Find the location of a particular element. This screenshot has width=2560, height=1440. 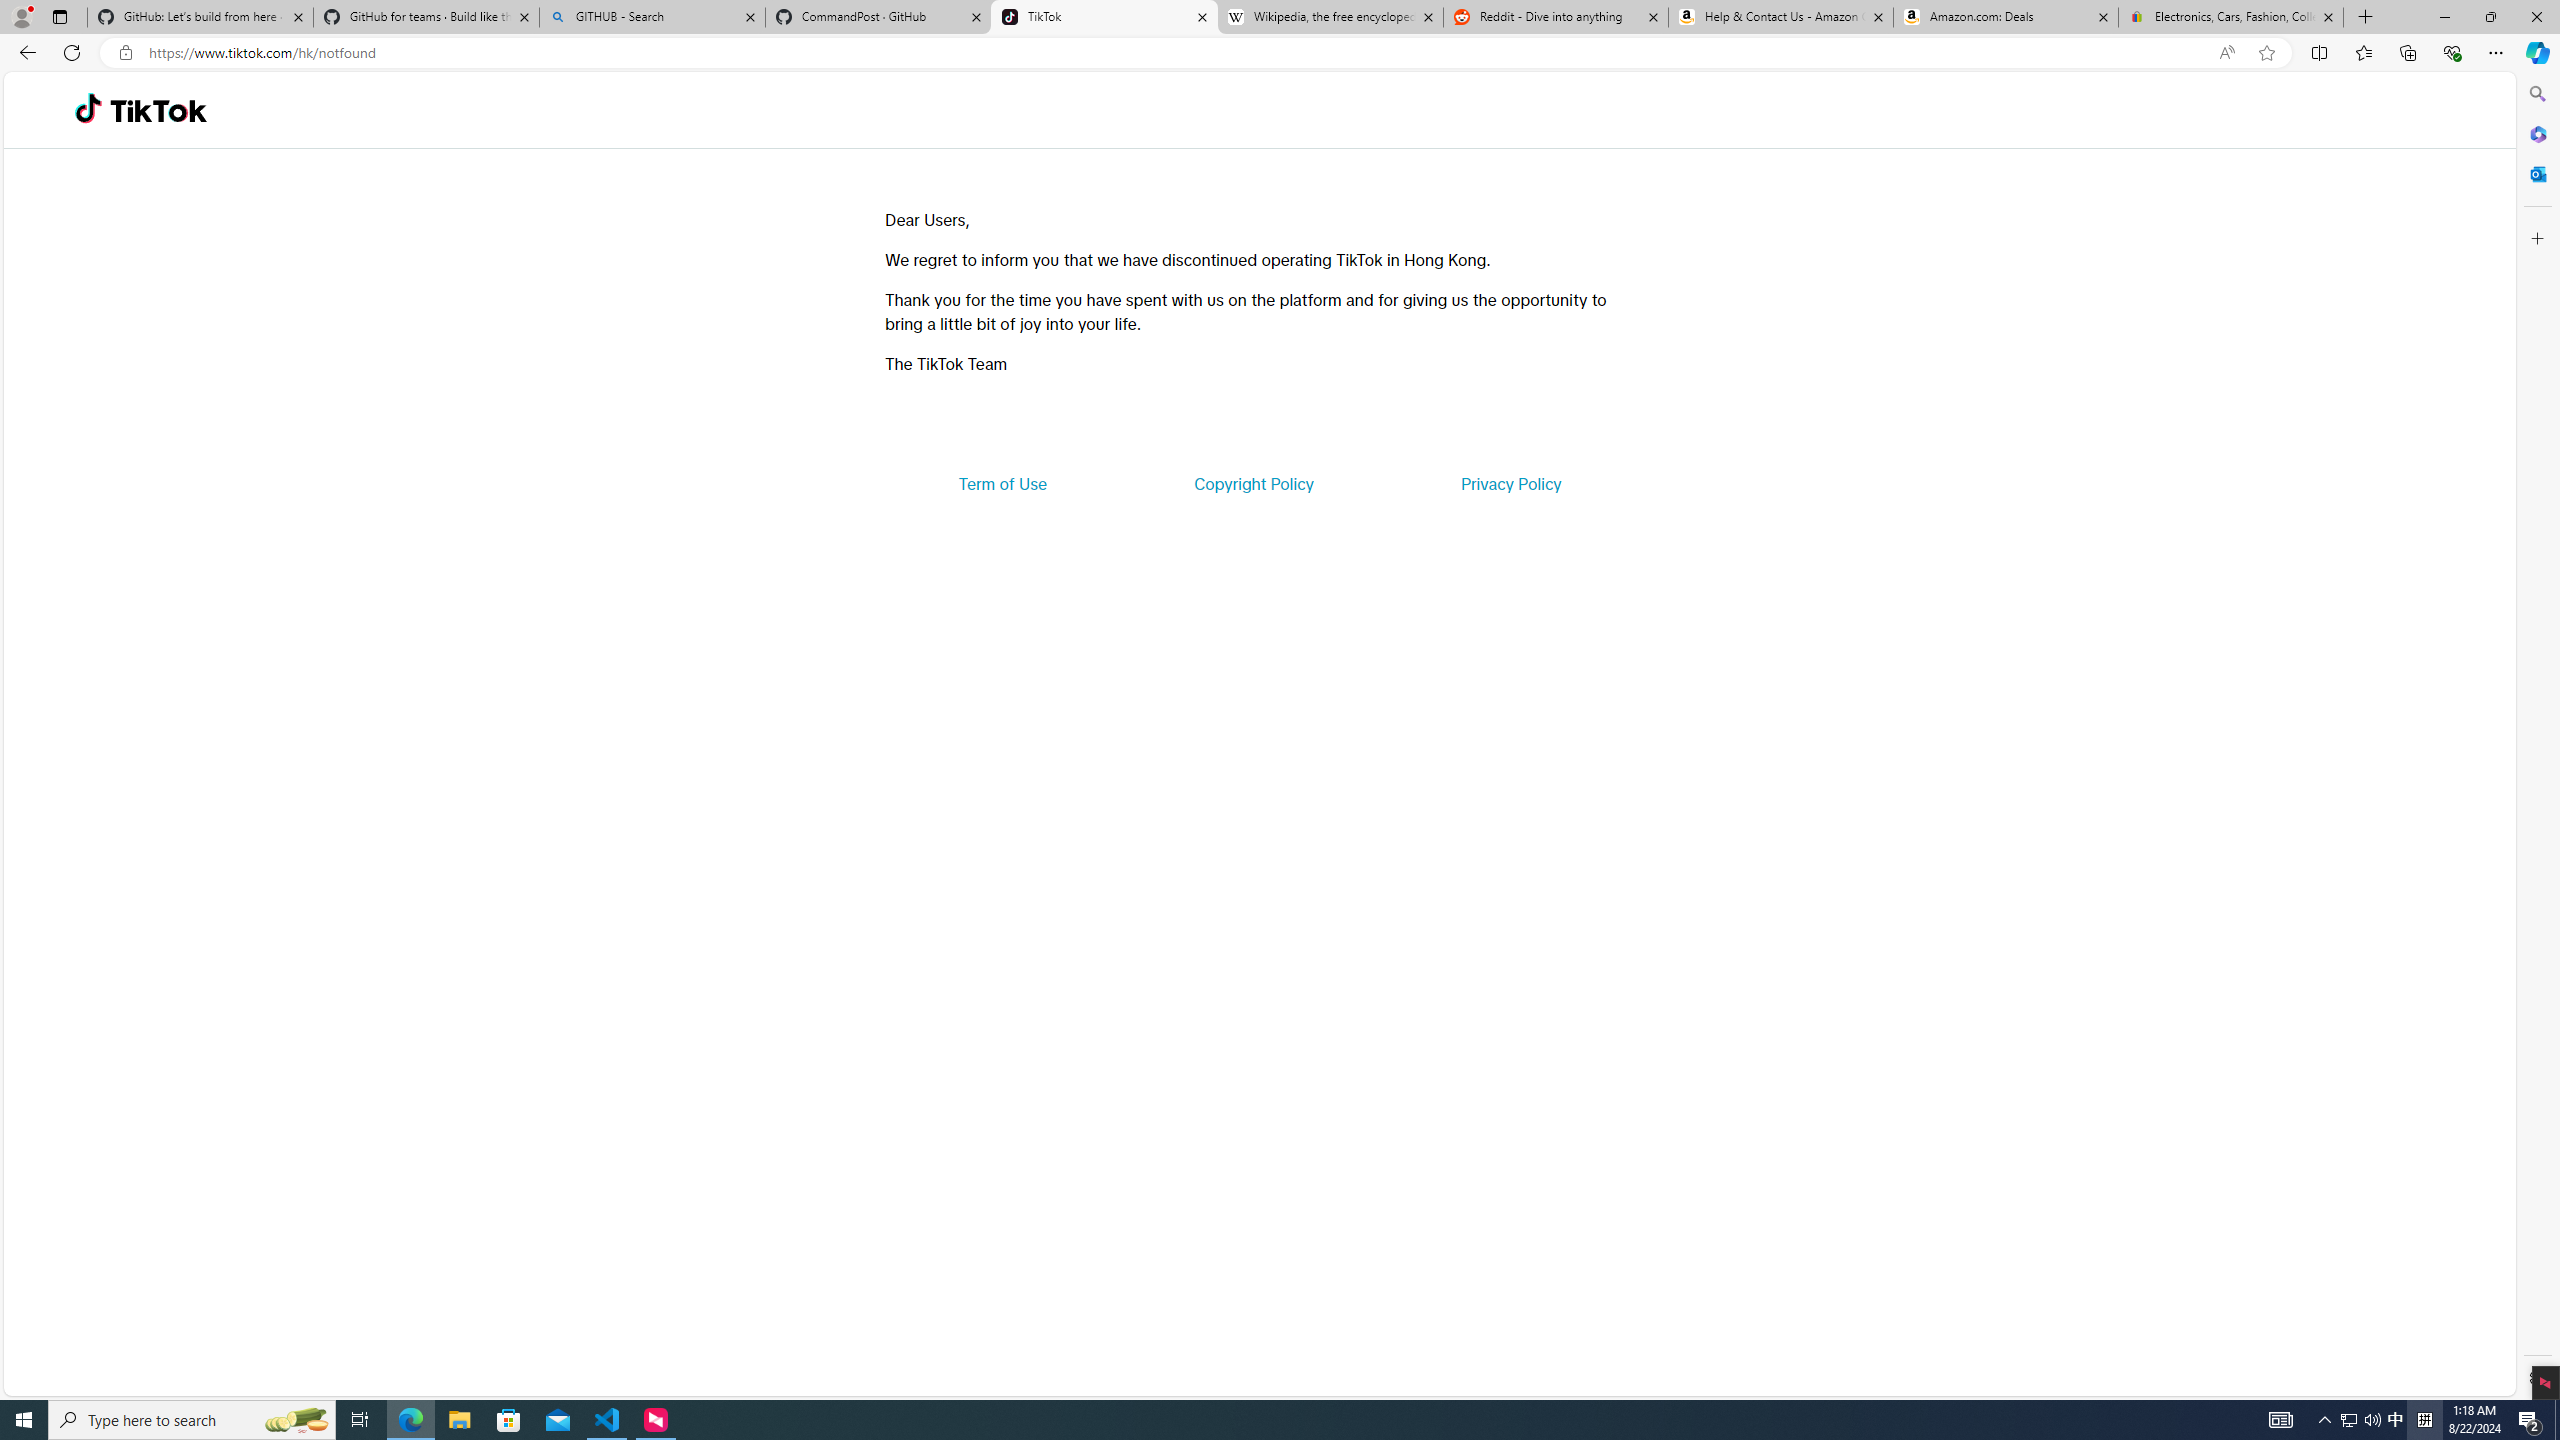

Reddit - Dive into anything is located at coordinates (1556, 17).